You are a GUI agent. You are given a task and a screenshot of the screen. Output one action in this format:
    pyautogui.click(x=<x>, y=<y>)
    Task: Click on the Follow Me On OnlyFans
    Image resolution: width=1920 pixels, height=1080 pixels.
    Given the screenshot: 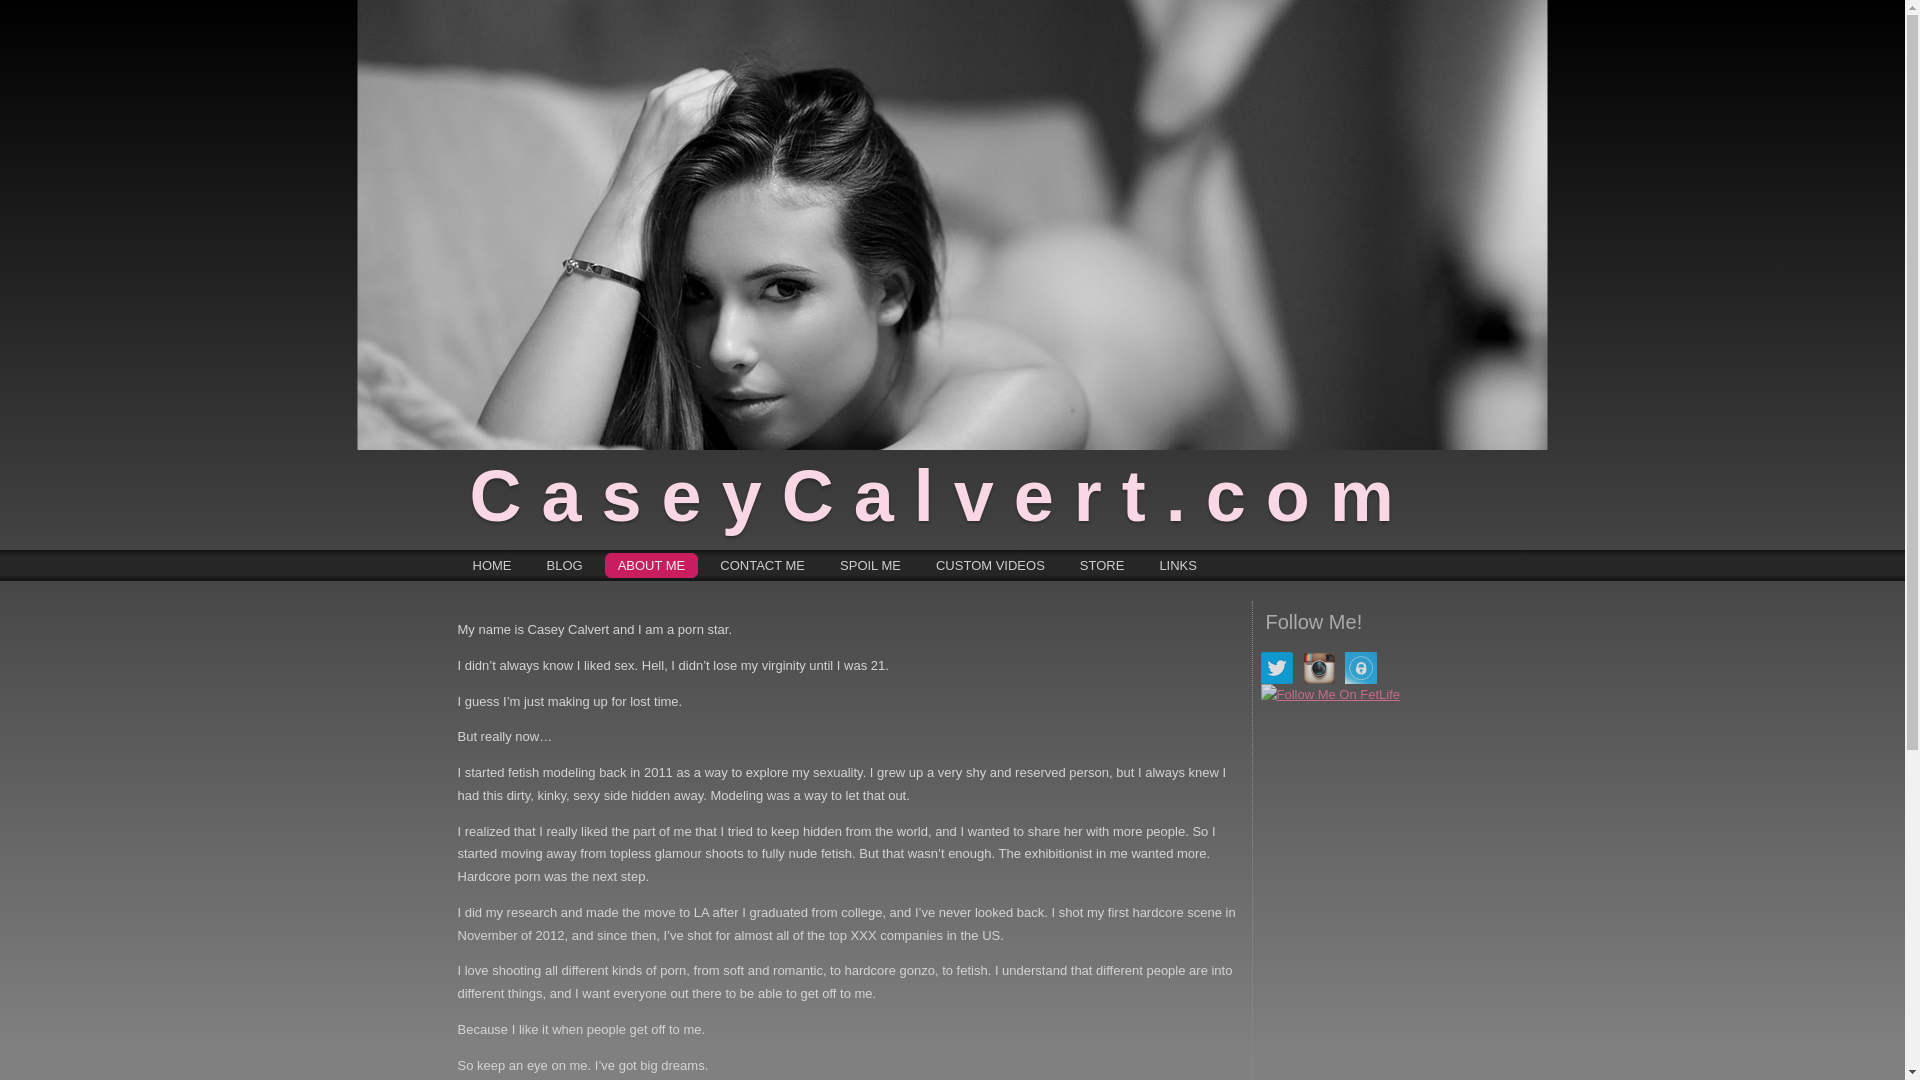 What is the action you would take?
    pyautogui.click(x=1360, y=668)
    